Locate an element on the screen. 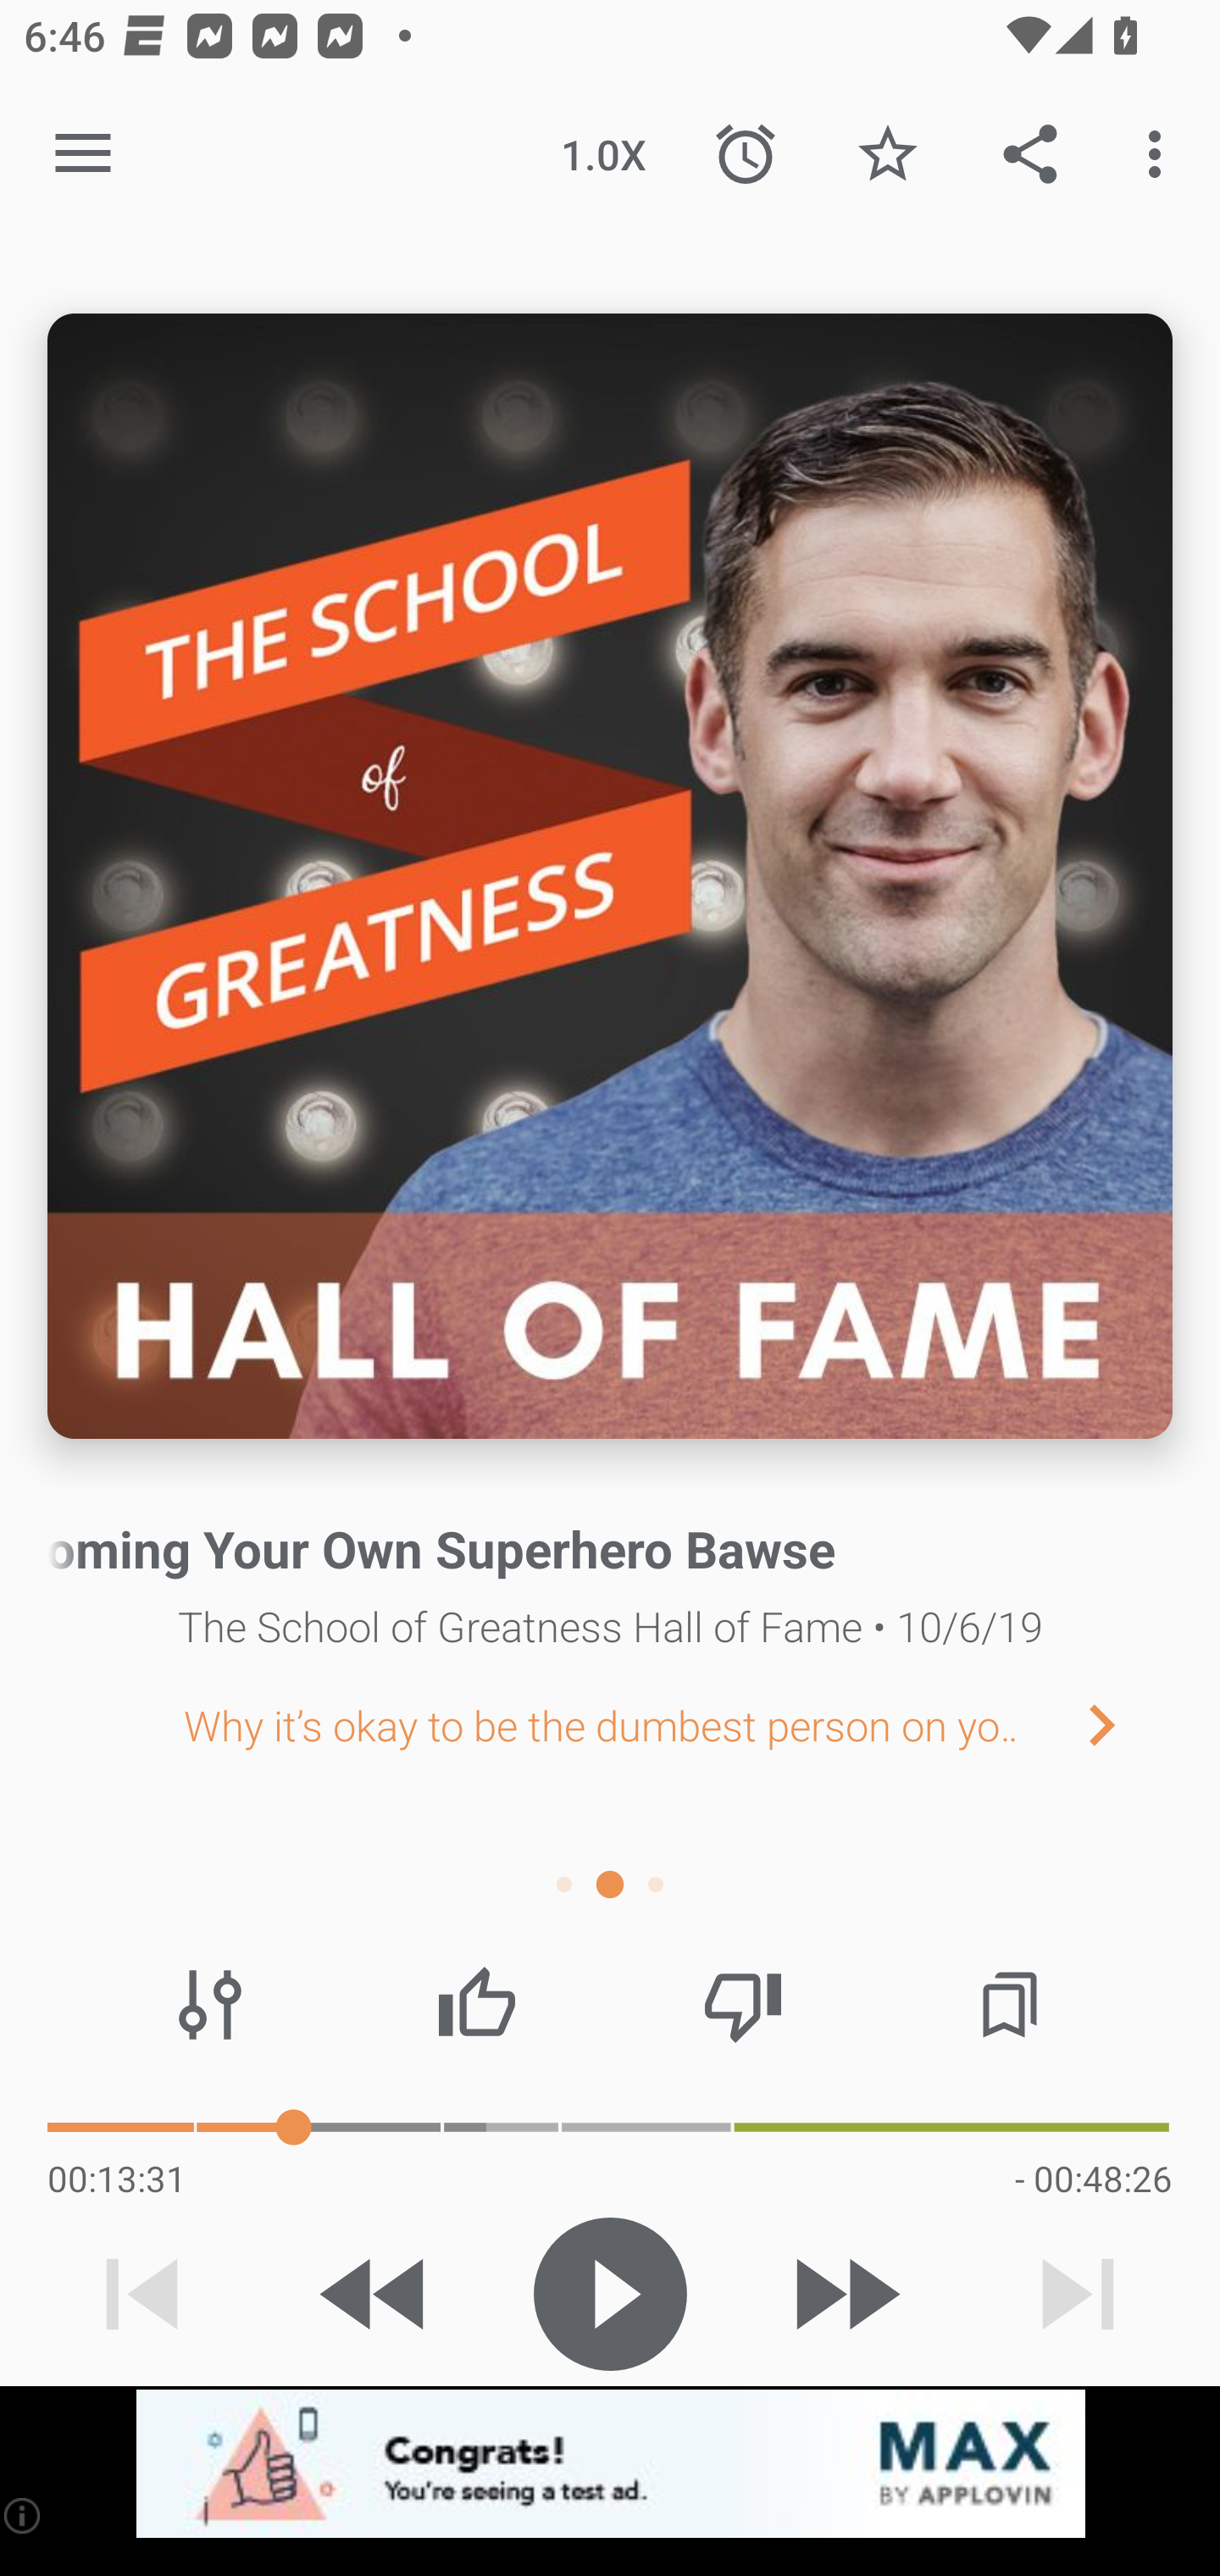  Next Chapter is located at coordinates (1128, 1724).